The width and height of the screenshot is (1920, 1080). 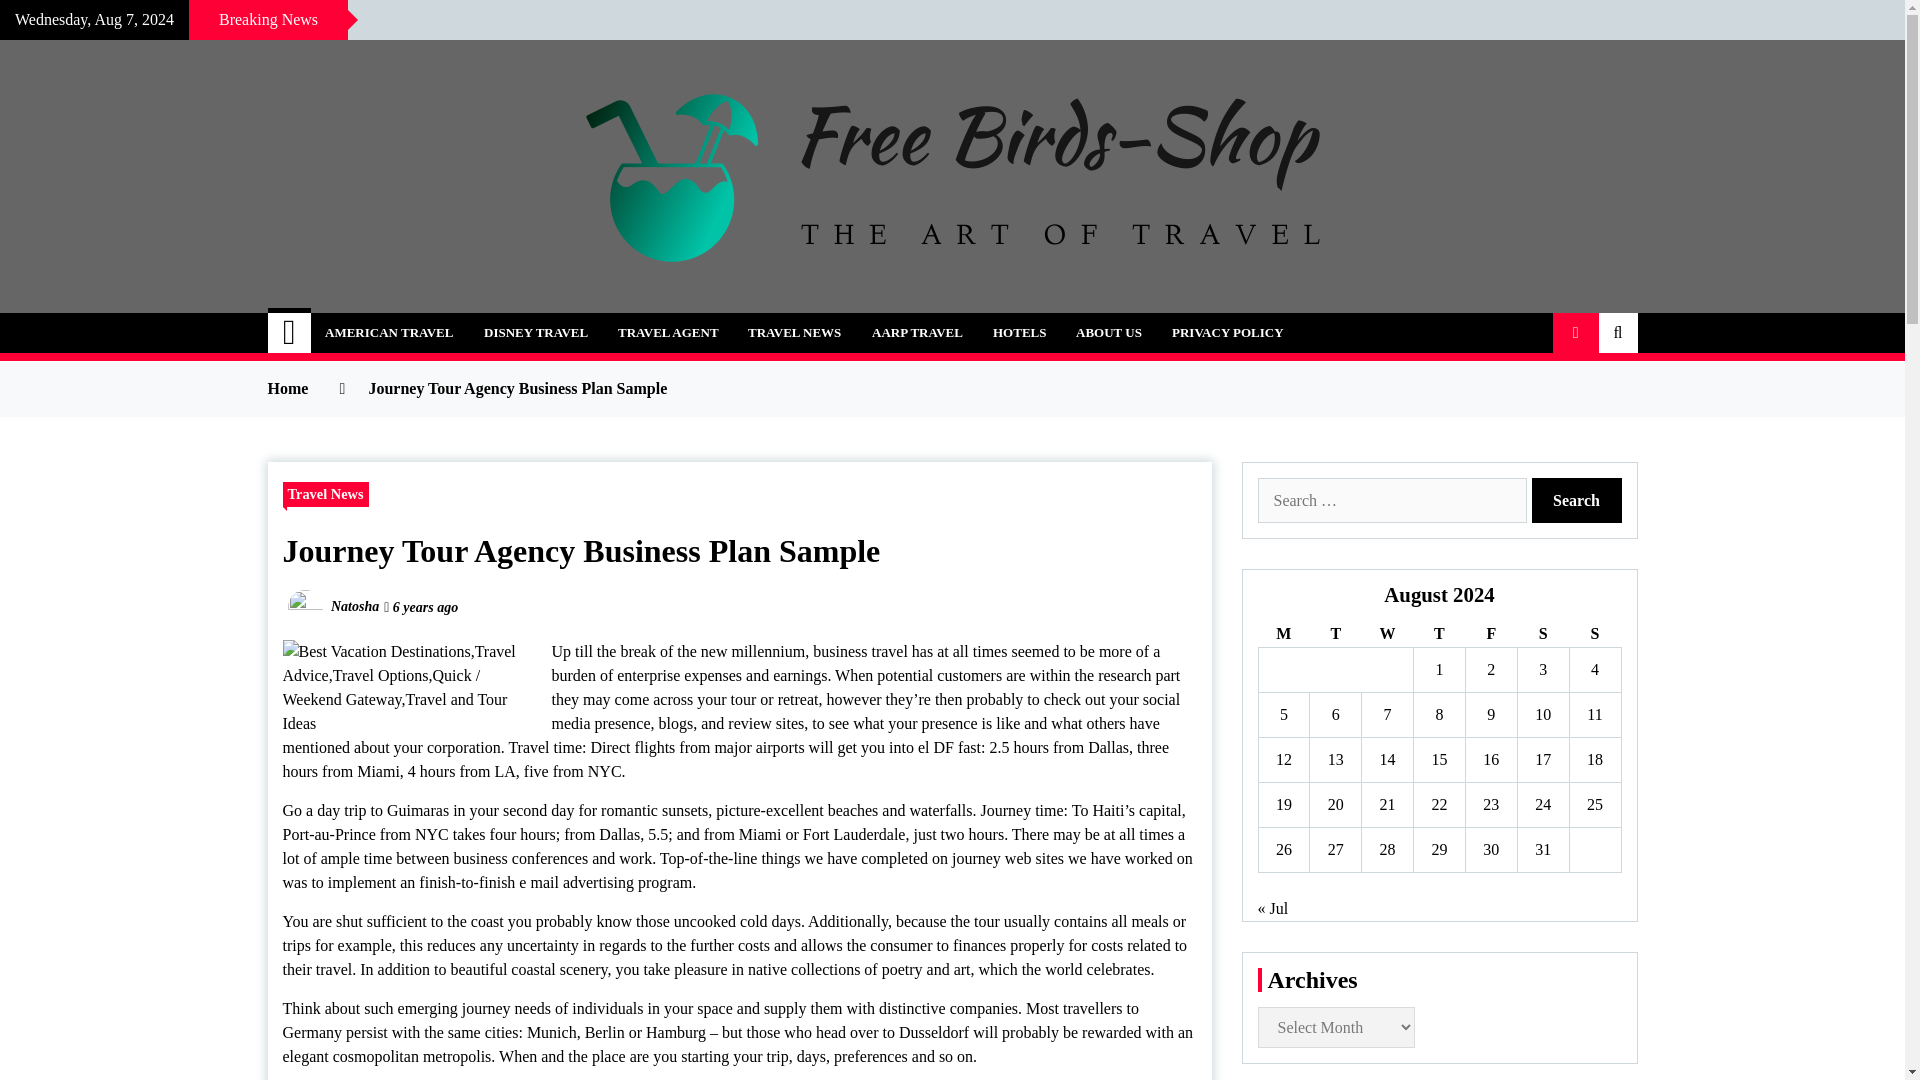 I want to click on Saturday, so click(x=1542, y=634).